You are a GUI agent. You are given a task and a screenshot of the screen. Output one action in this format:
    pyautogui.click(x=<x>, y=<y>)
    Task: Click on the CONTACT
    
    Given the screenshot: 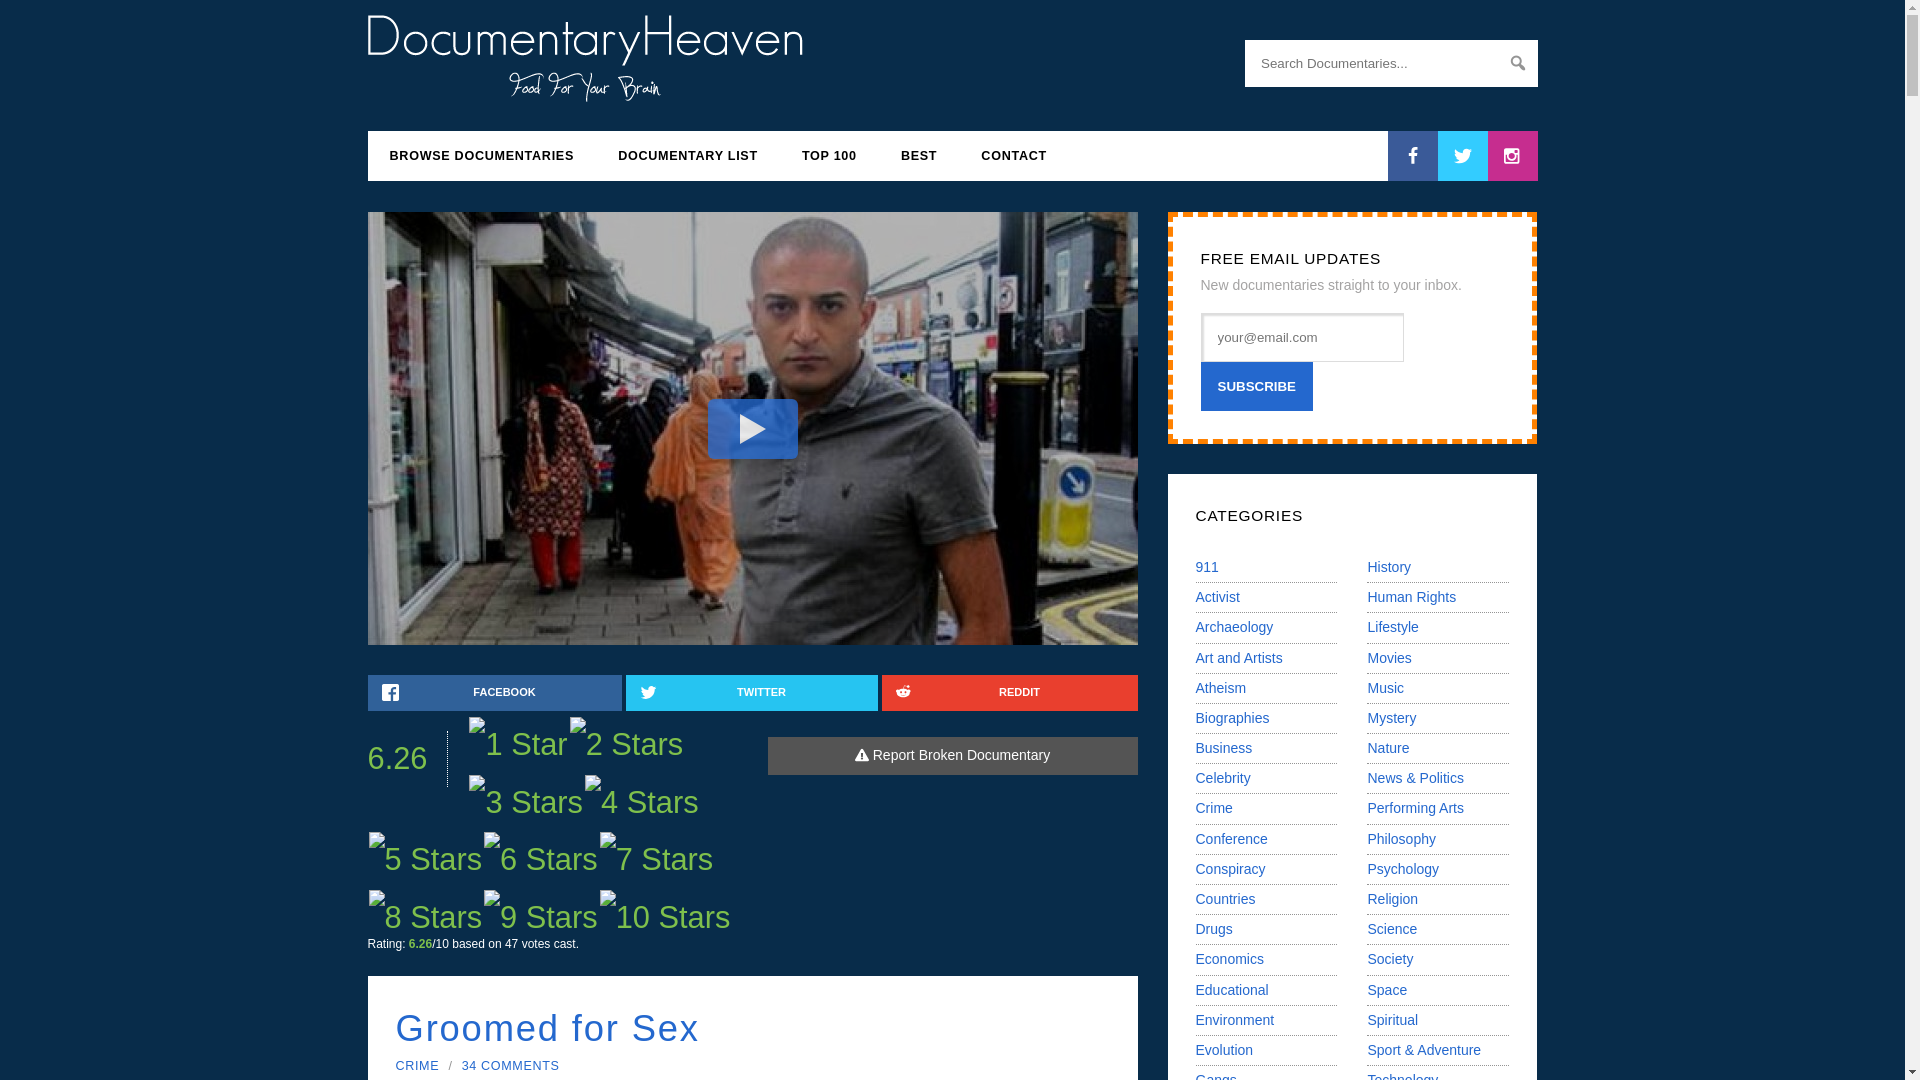 What is the action you would take?
    pyautogui.click(x=1014, y=156)
    